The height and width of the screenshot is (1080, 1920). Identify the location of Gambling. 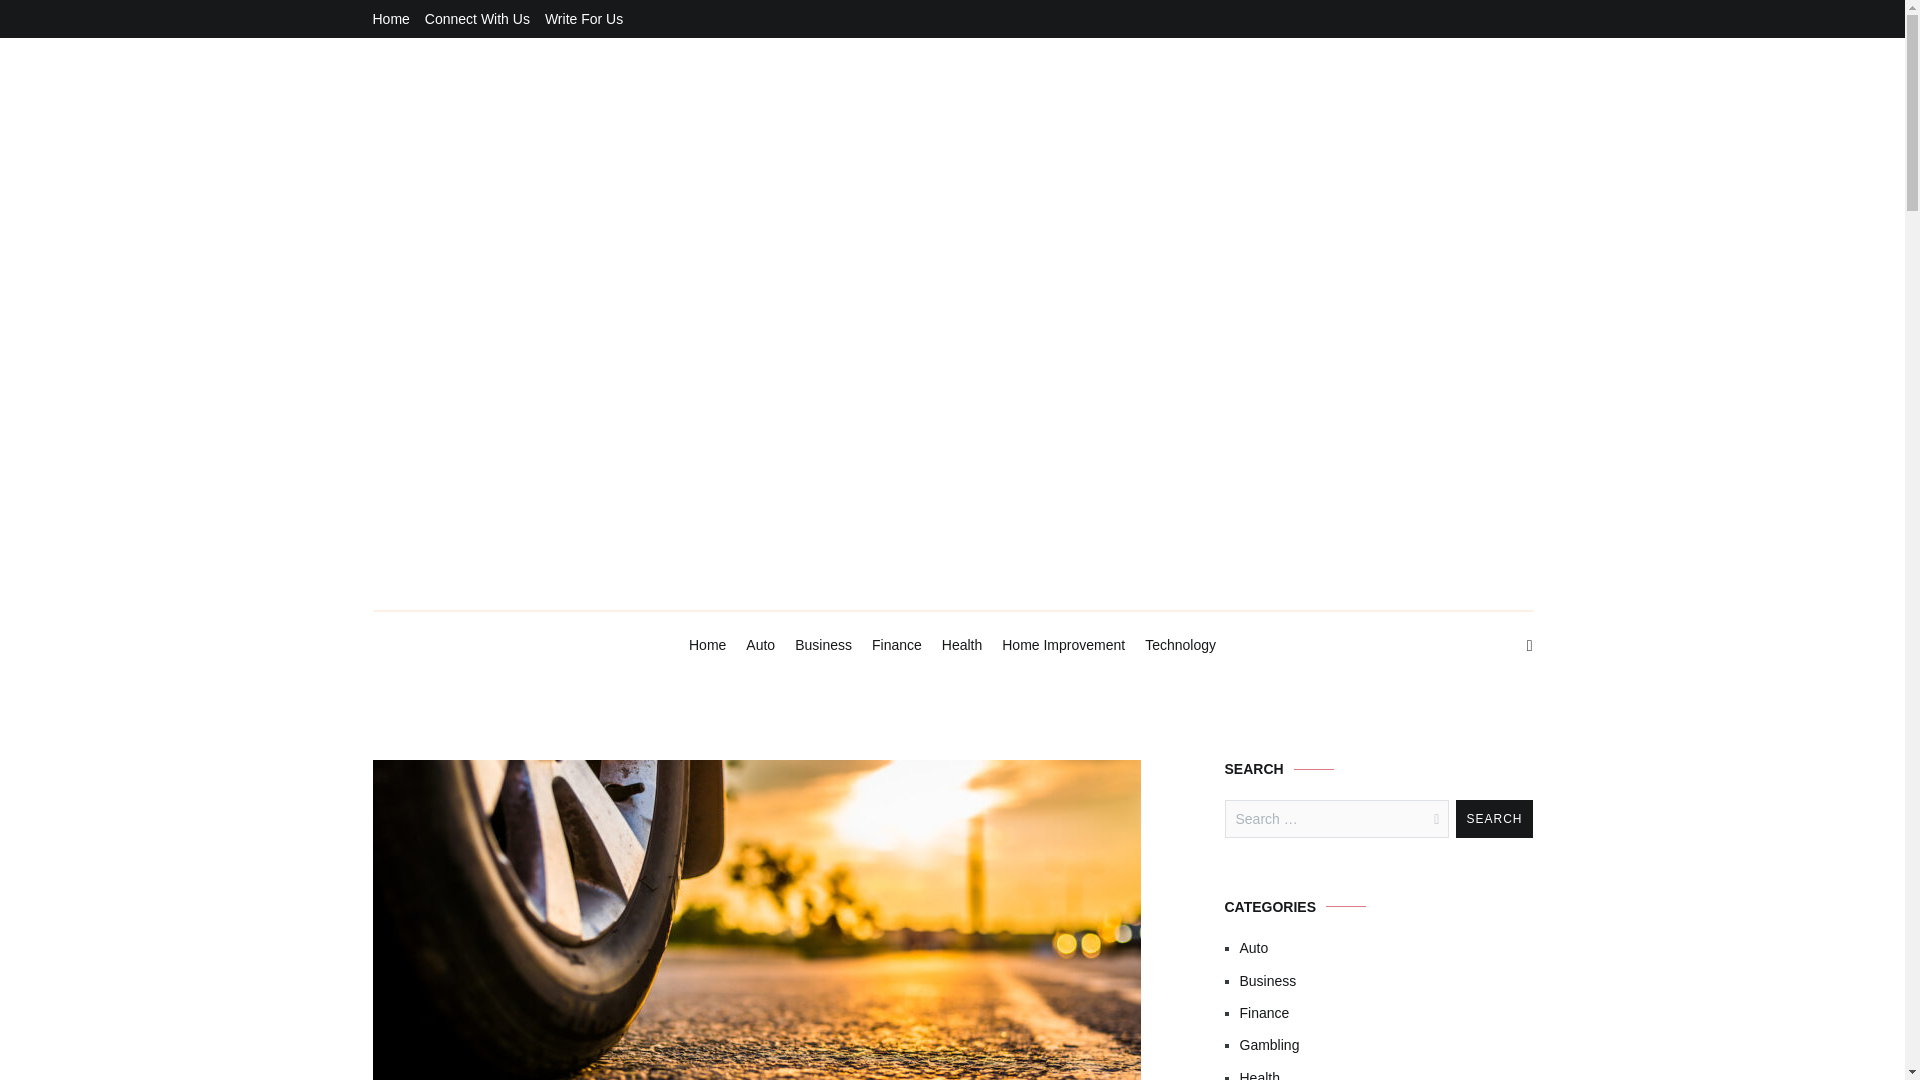
(1386, 1044).